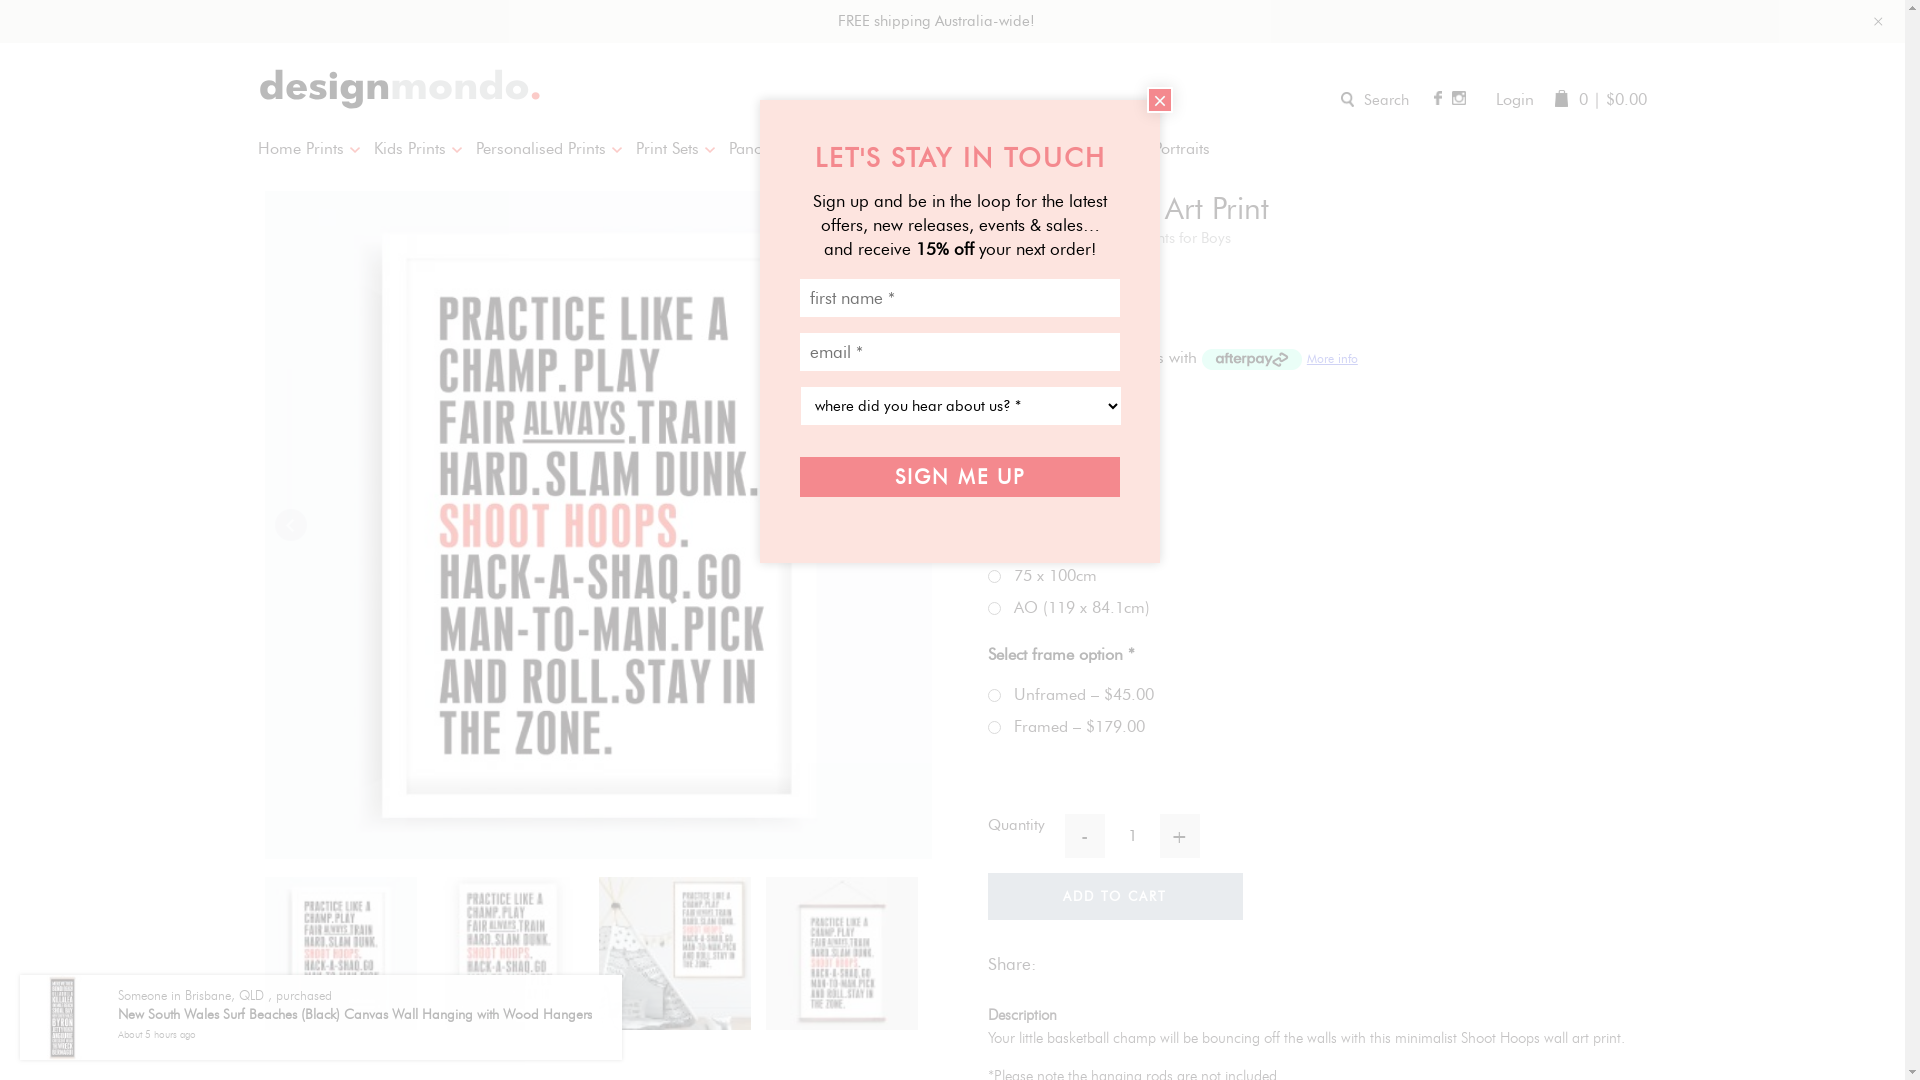  Describe the element at coordinates (1515, 100) in the screenshot. I see `Login` at that location.